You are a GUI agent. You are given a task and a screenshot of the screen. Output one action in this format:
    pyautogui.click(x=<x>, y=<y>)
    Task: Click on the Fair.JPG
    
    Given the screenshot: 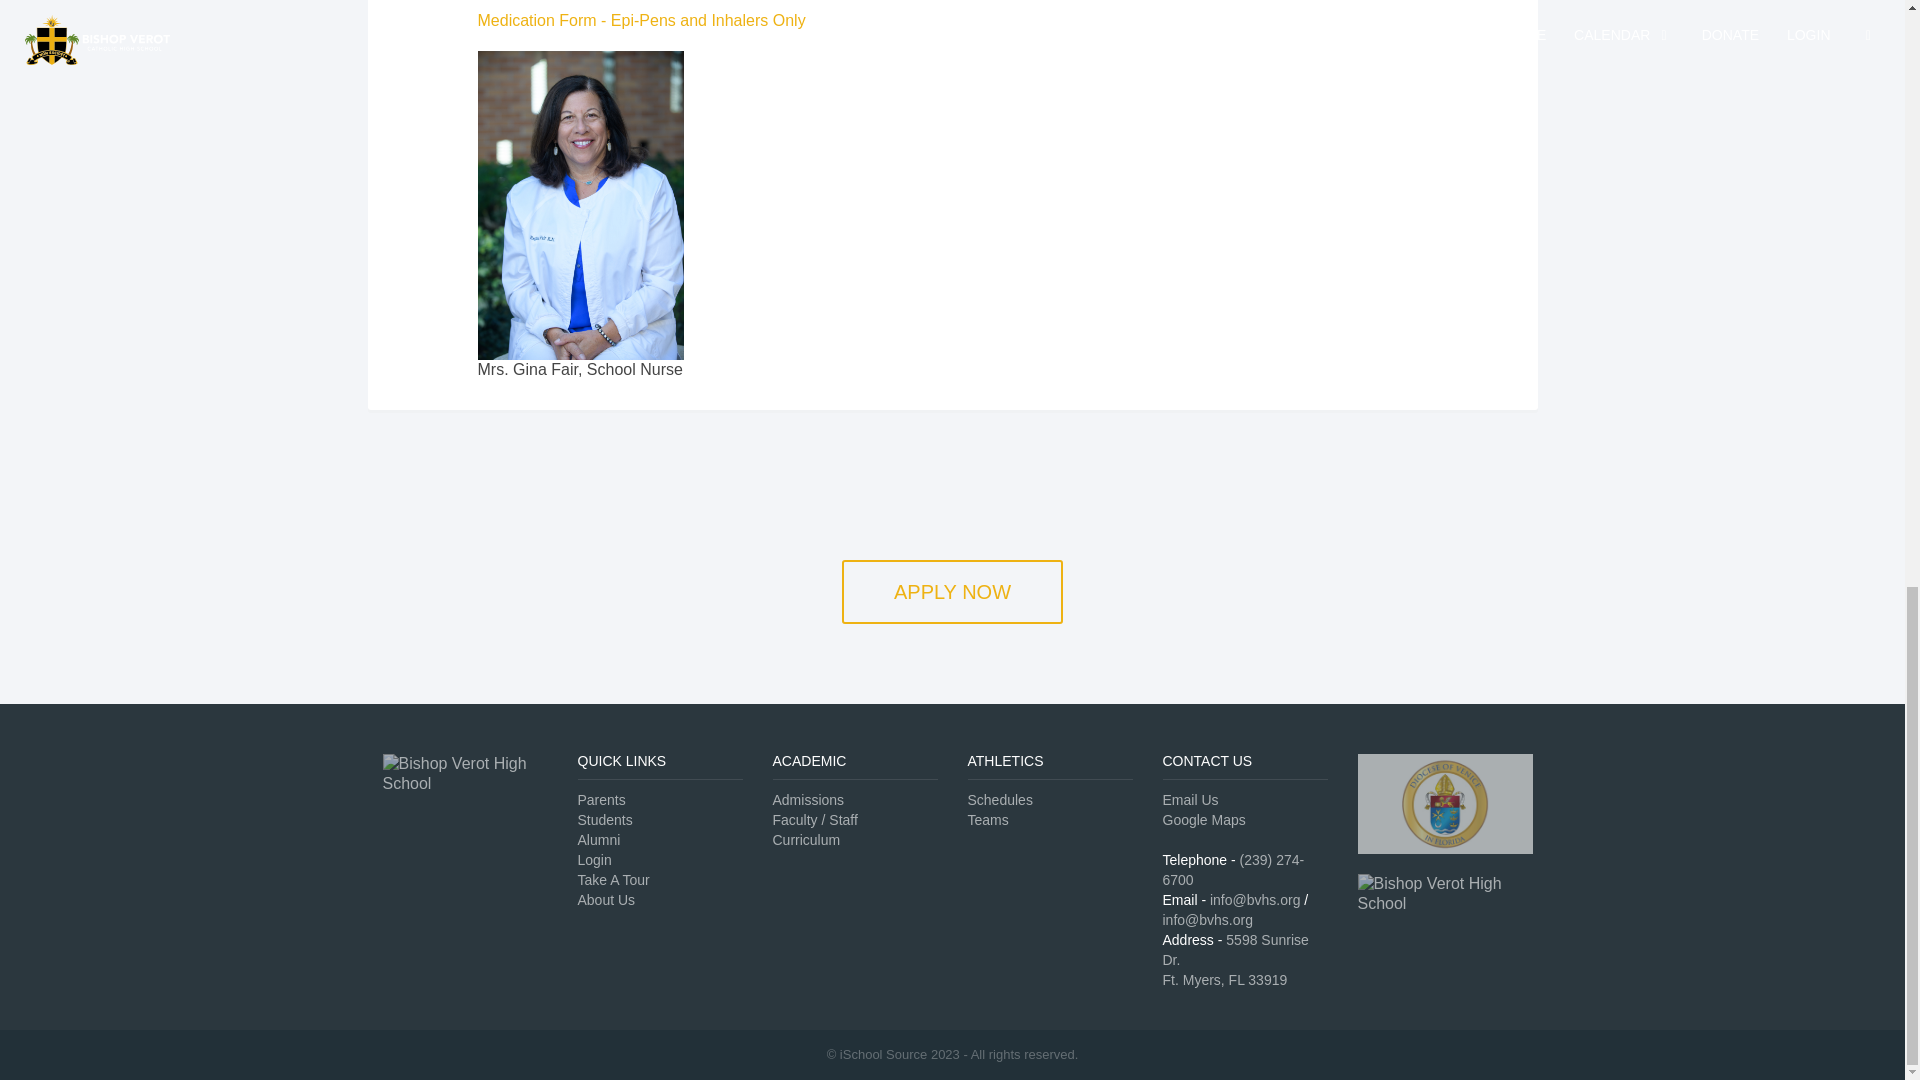 What is the action you would take?
    pyautogui.click(x=536, y=87)
    